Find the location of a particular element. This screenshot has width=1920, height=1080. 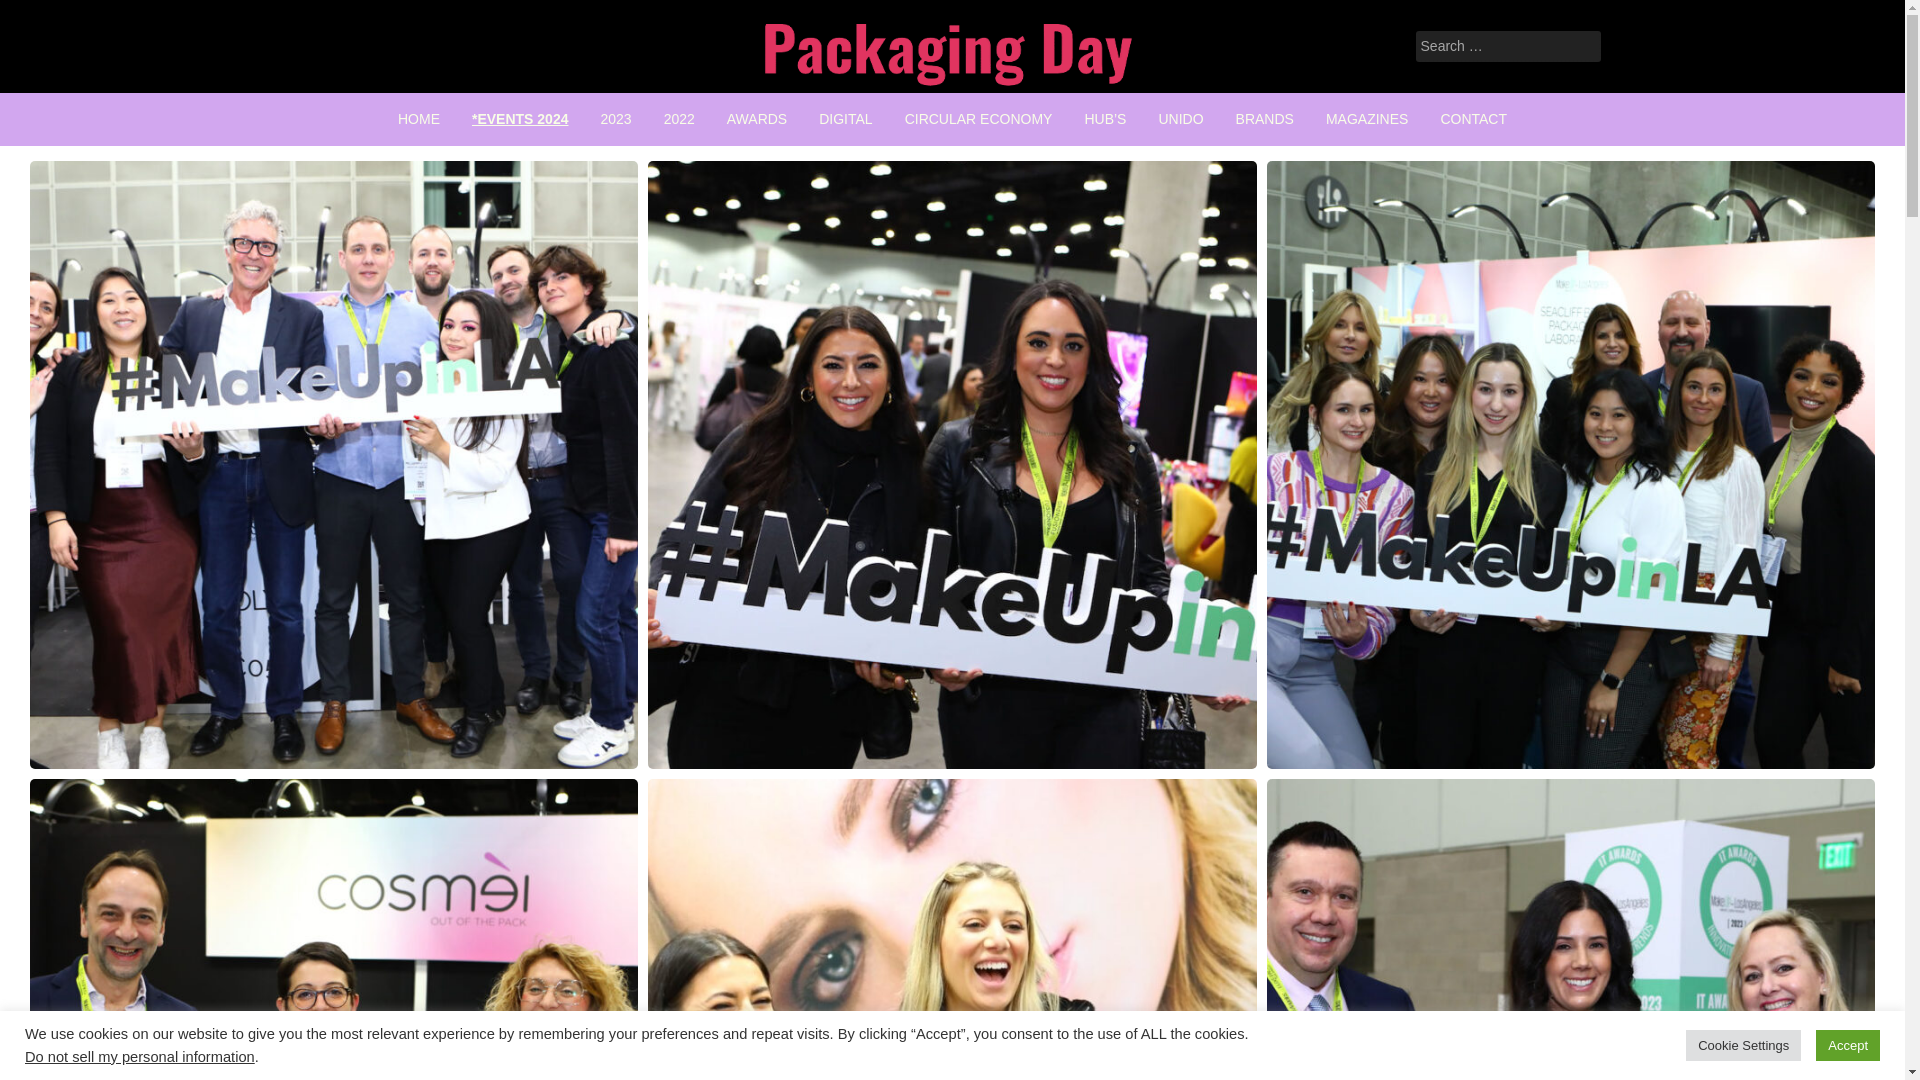

YouTube video player is located at coordinates (1378, 285).